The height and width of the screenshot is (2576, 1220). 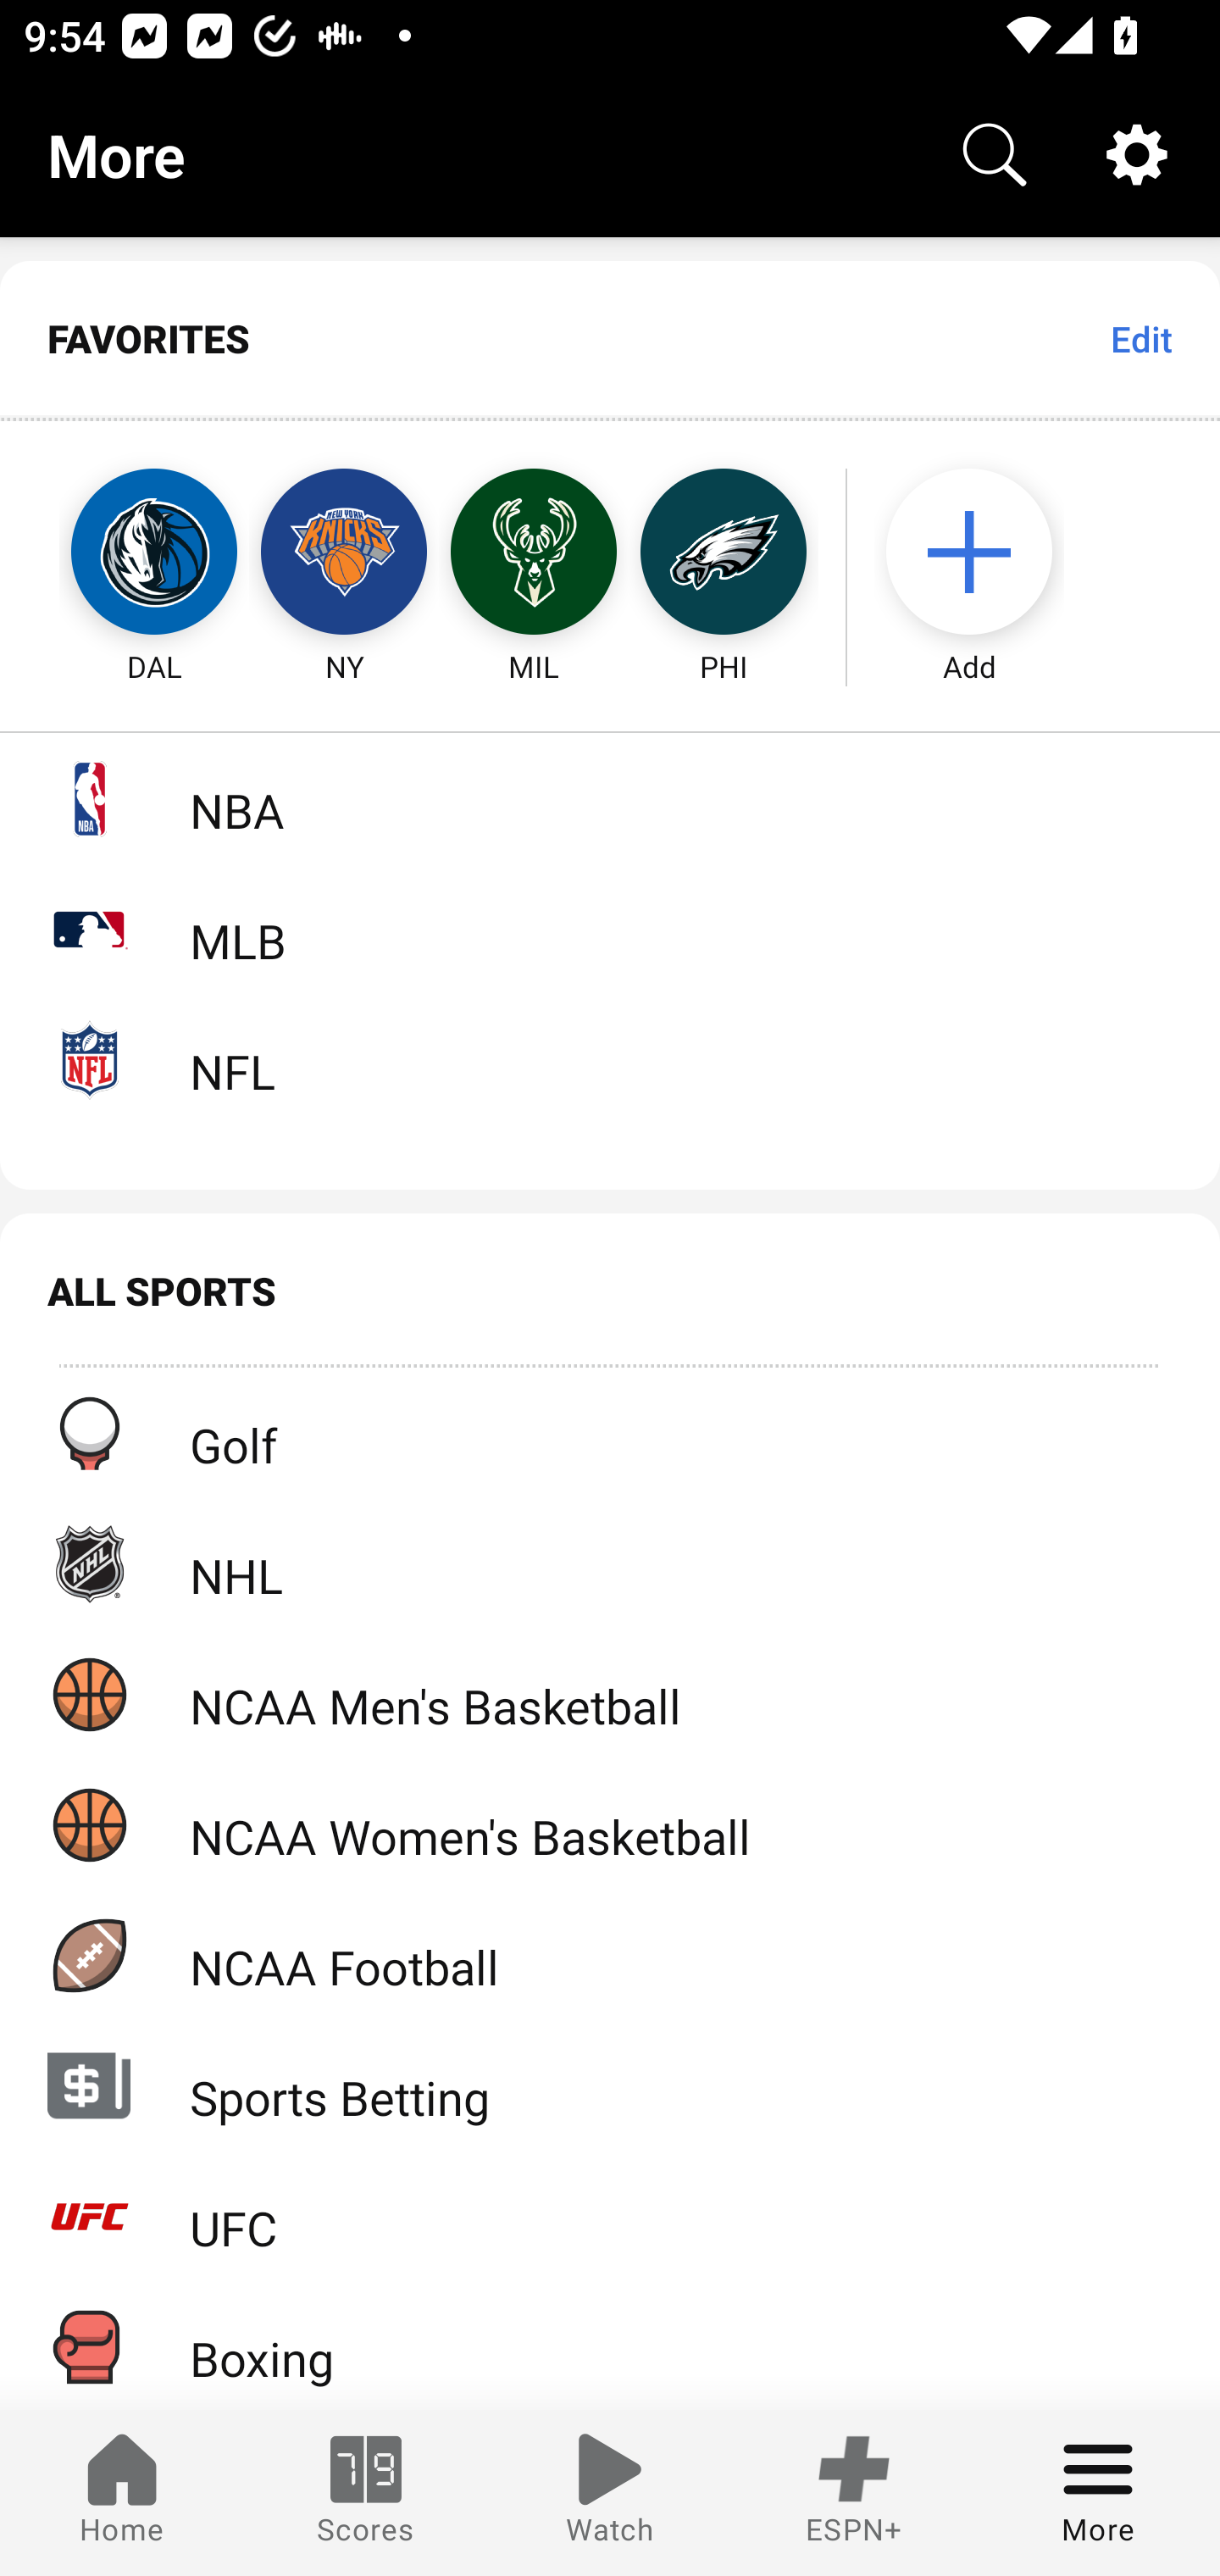 I want to click on Settings, so click(x=1137, y=154).